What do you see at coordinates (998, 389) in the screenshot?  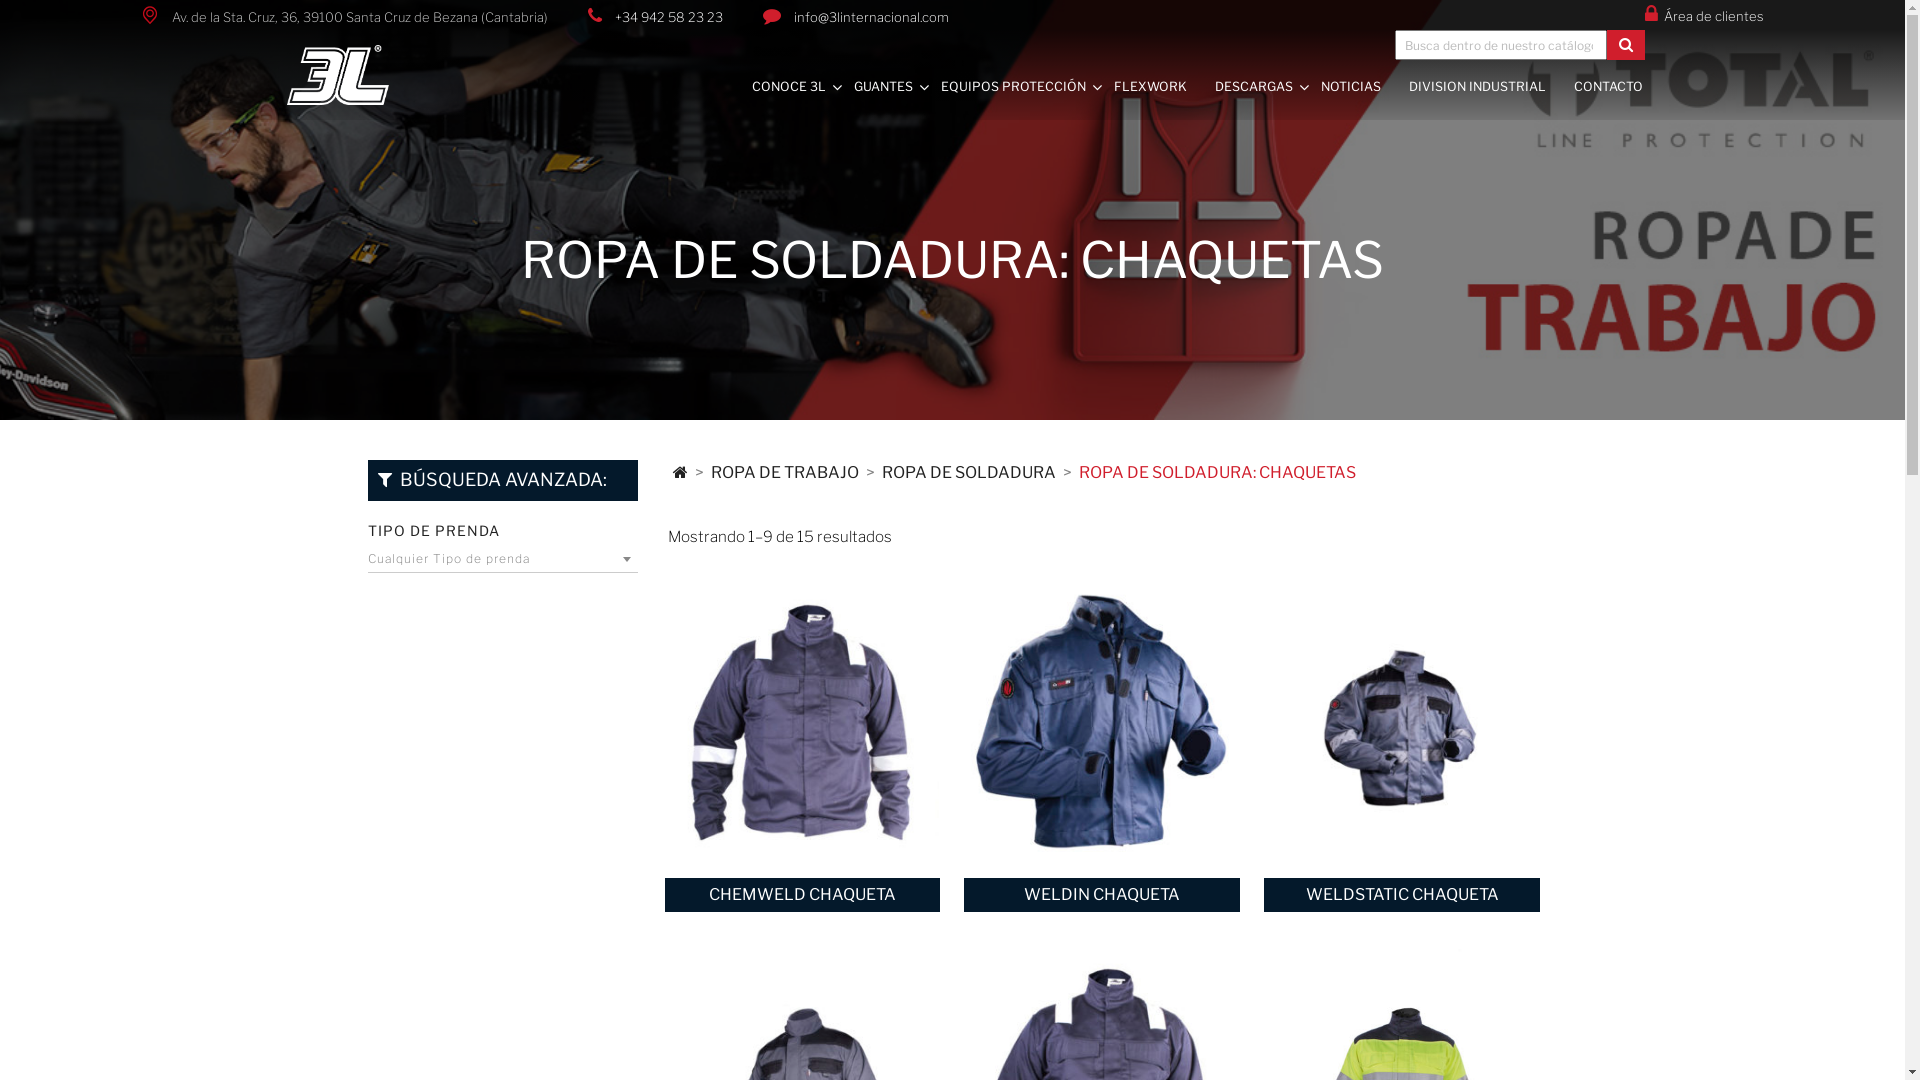 I see `FINANZAS` at bounding box center [998, 389].